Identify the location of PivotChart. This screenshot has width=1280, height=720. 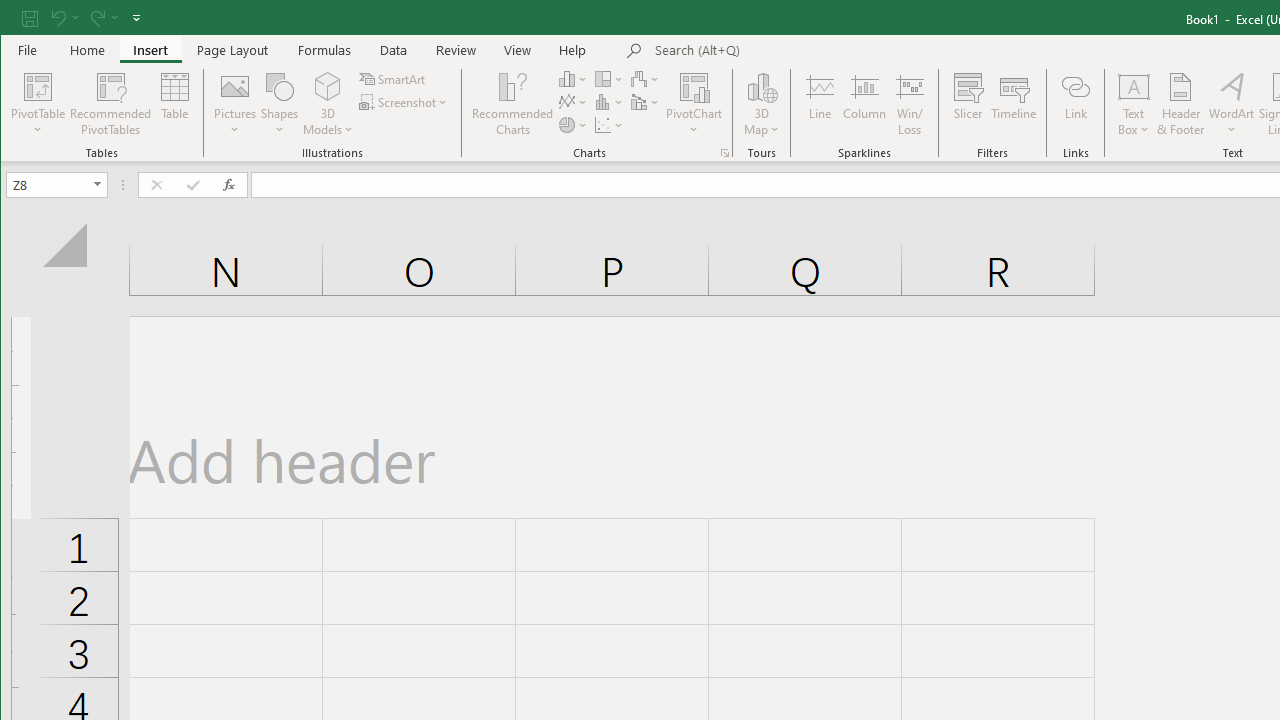
(694, 86).